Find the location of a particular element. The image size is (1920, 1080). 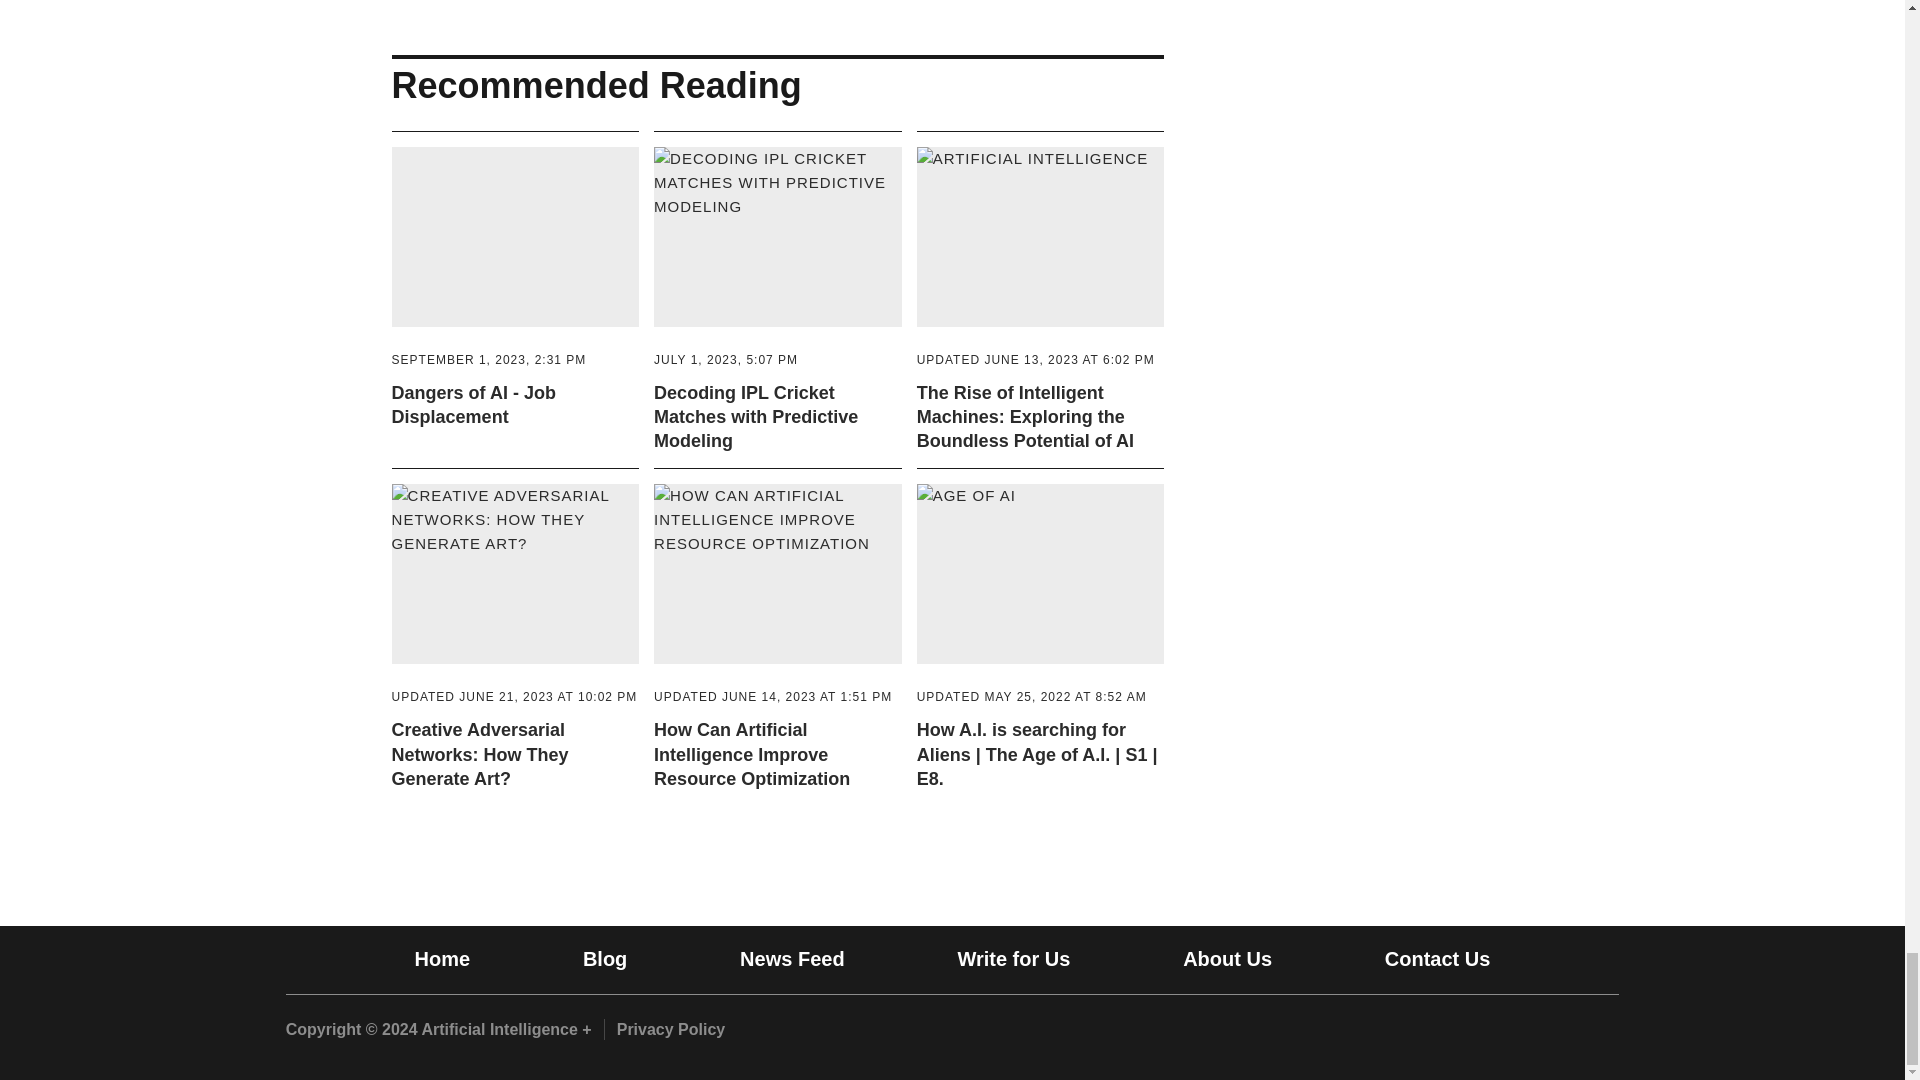

Decoding IPL Cricket Matches with Predictive Modeling is located at coordinates (778, 256).